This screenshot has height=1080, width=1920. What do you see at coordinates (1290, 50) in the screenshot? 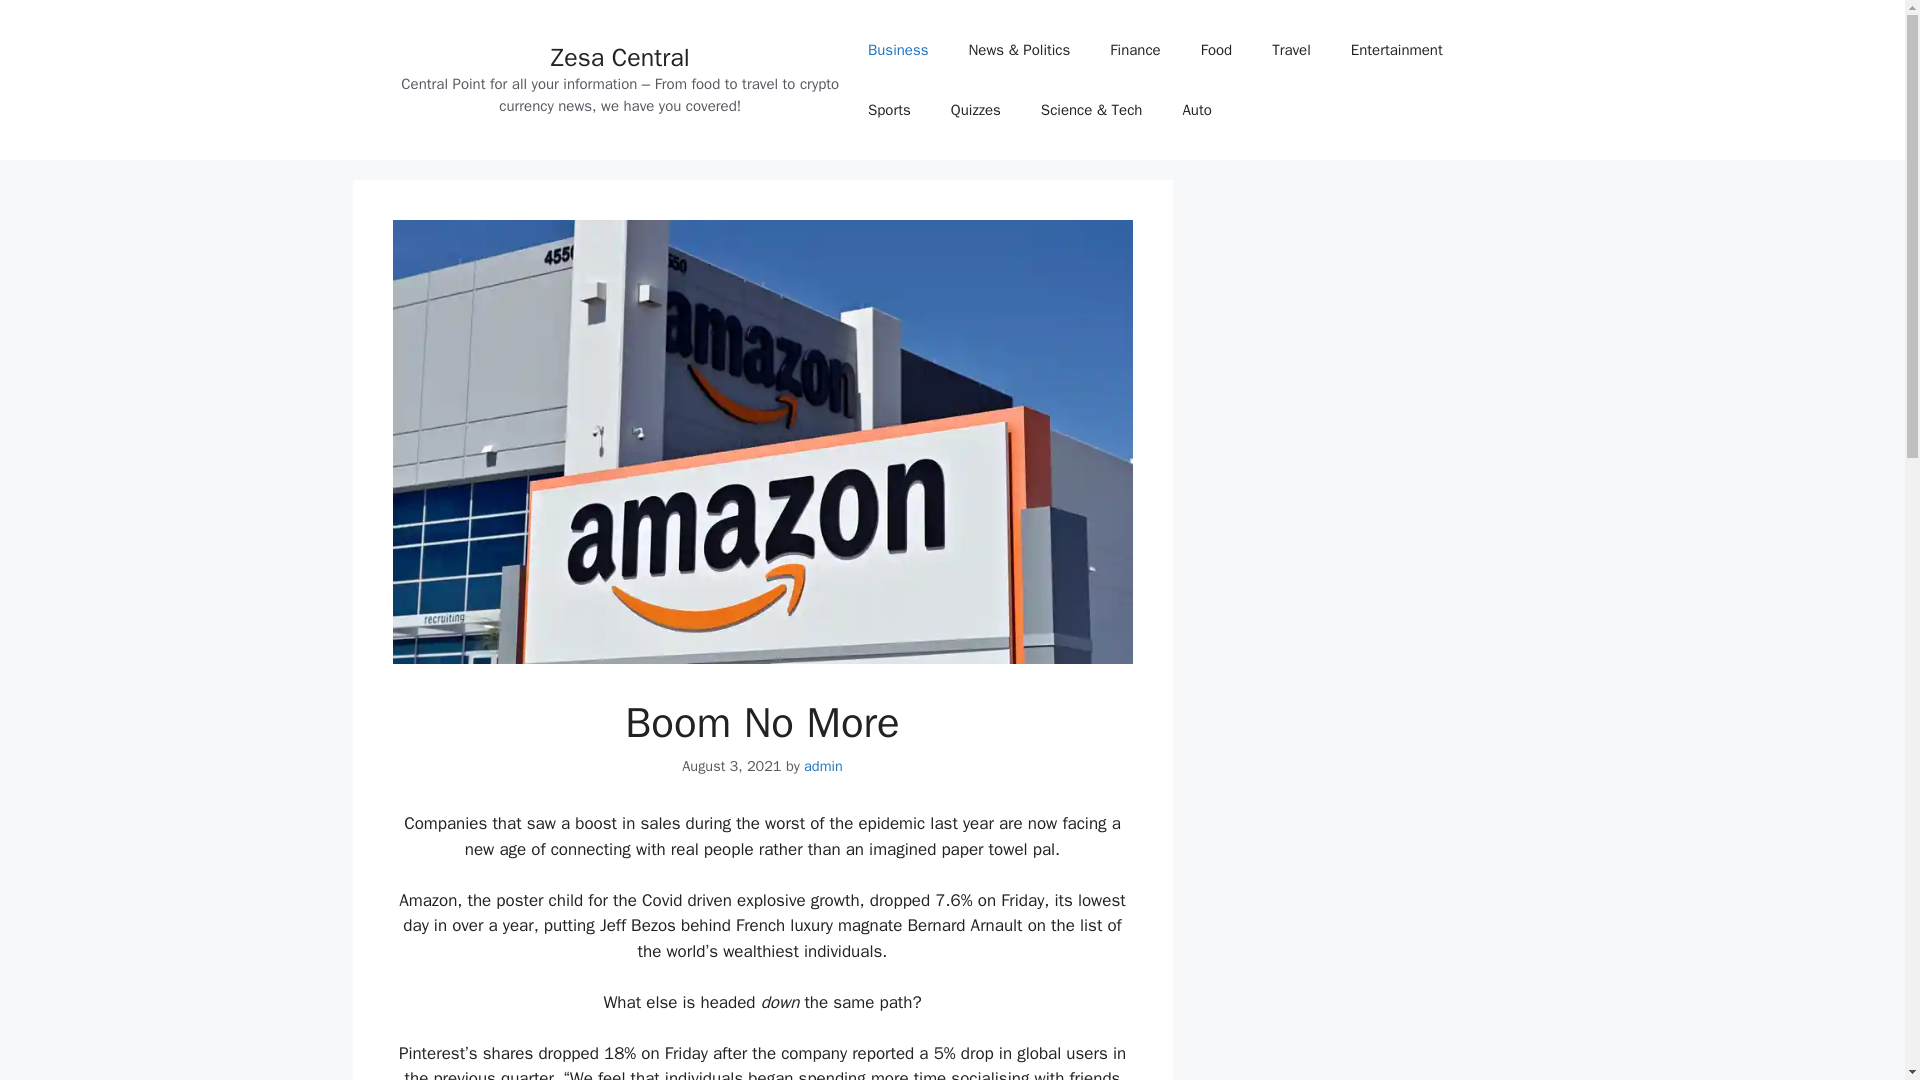
I see `Travel` at bounding box center [1290, 50].